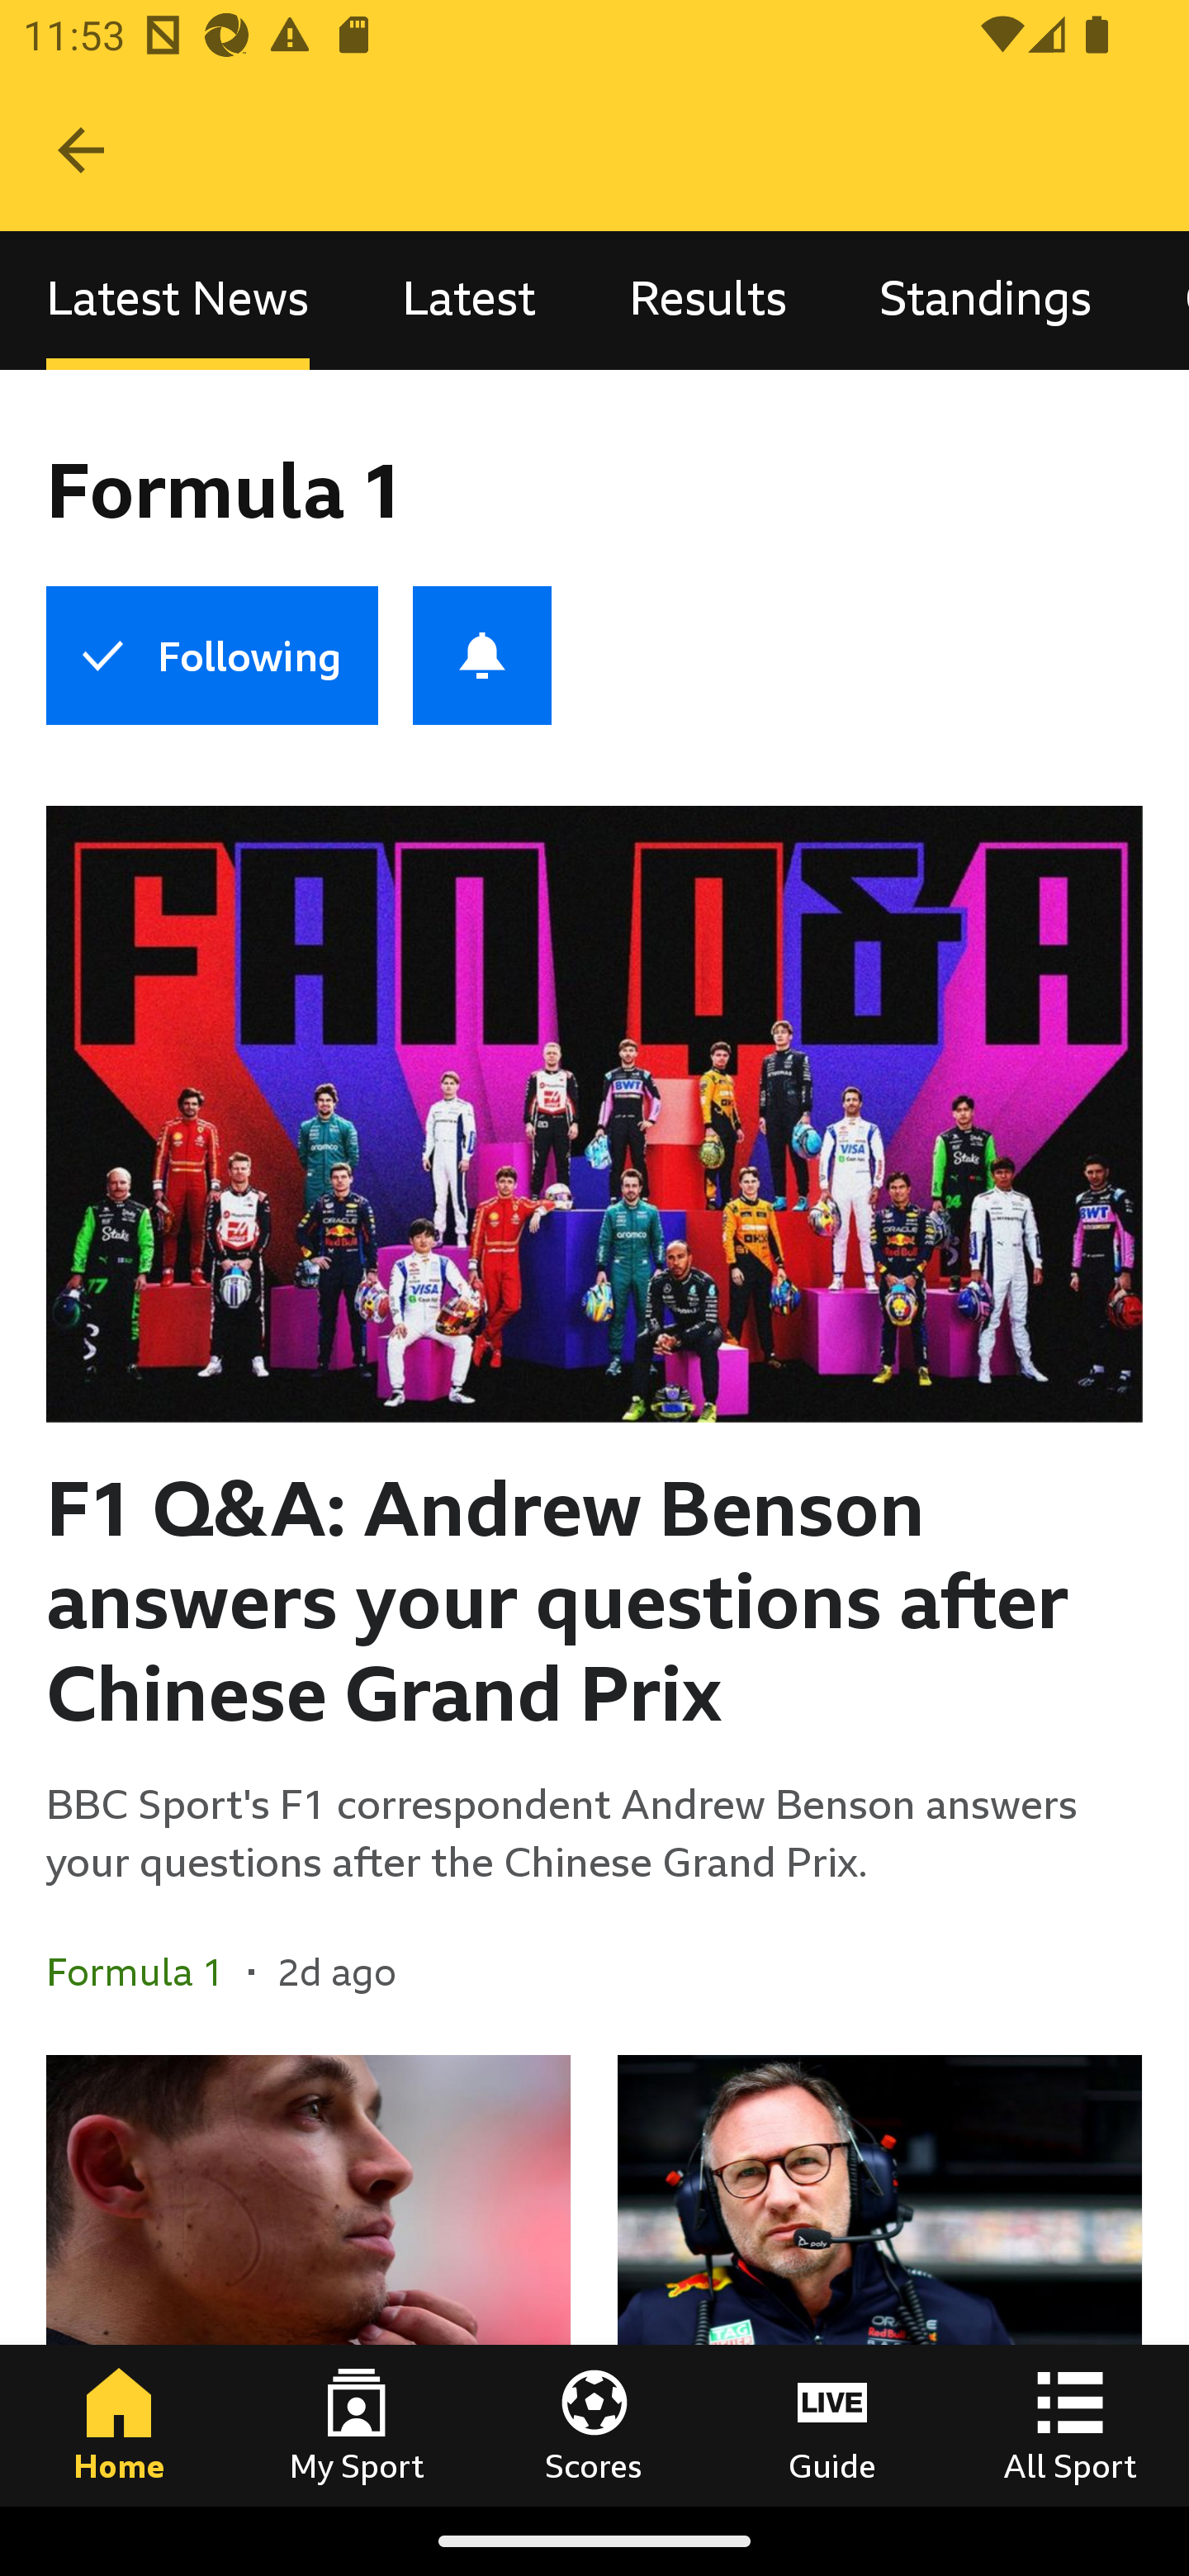 This screenshot has width=1189, height=2576. What do you see at coordinates (482, 656) in the screenshot?
I see `Push notifications for Formula 1` at bounding box center [482, 656].